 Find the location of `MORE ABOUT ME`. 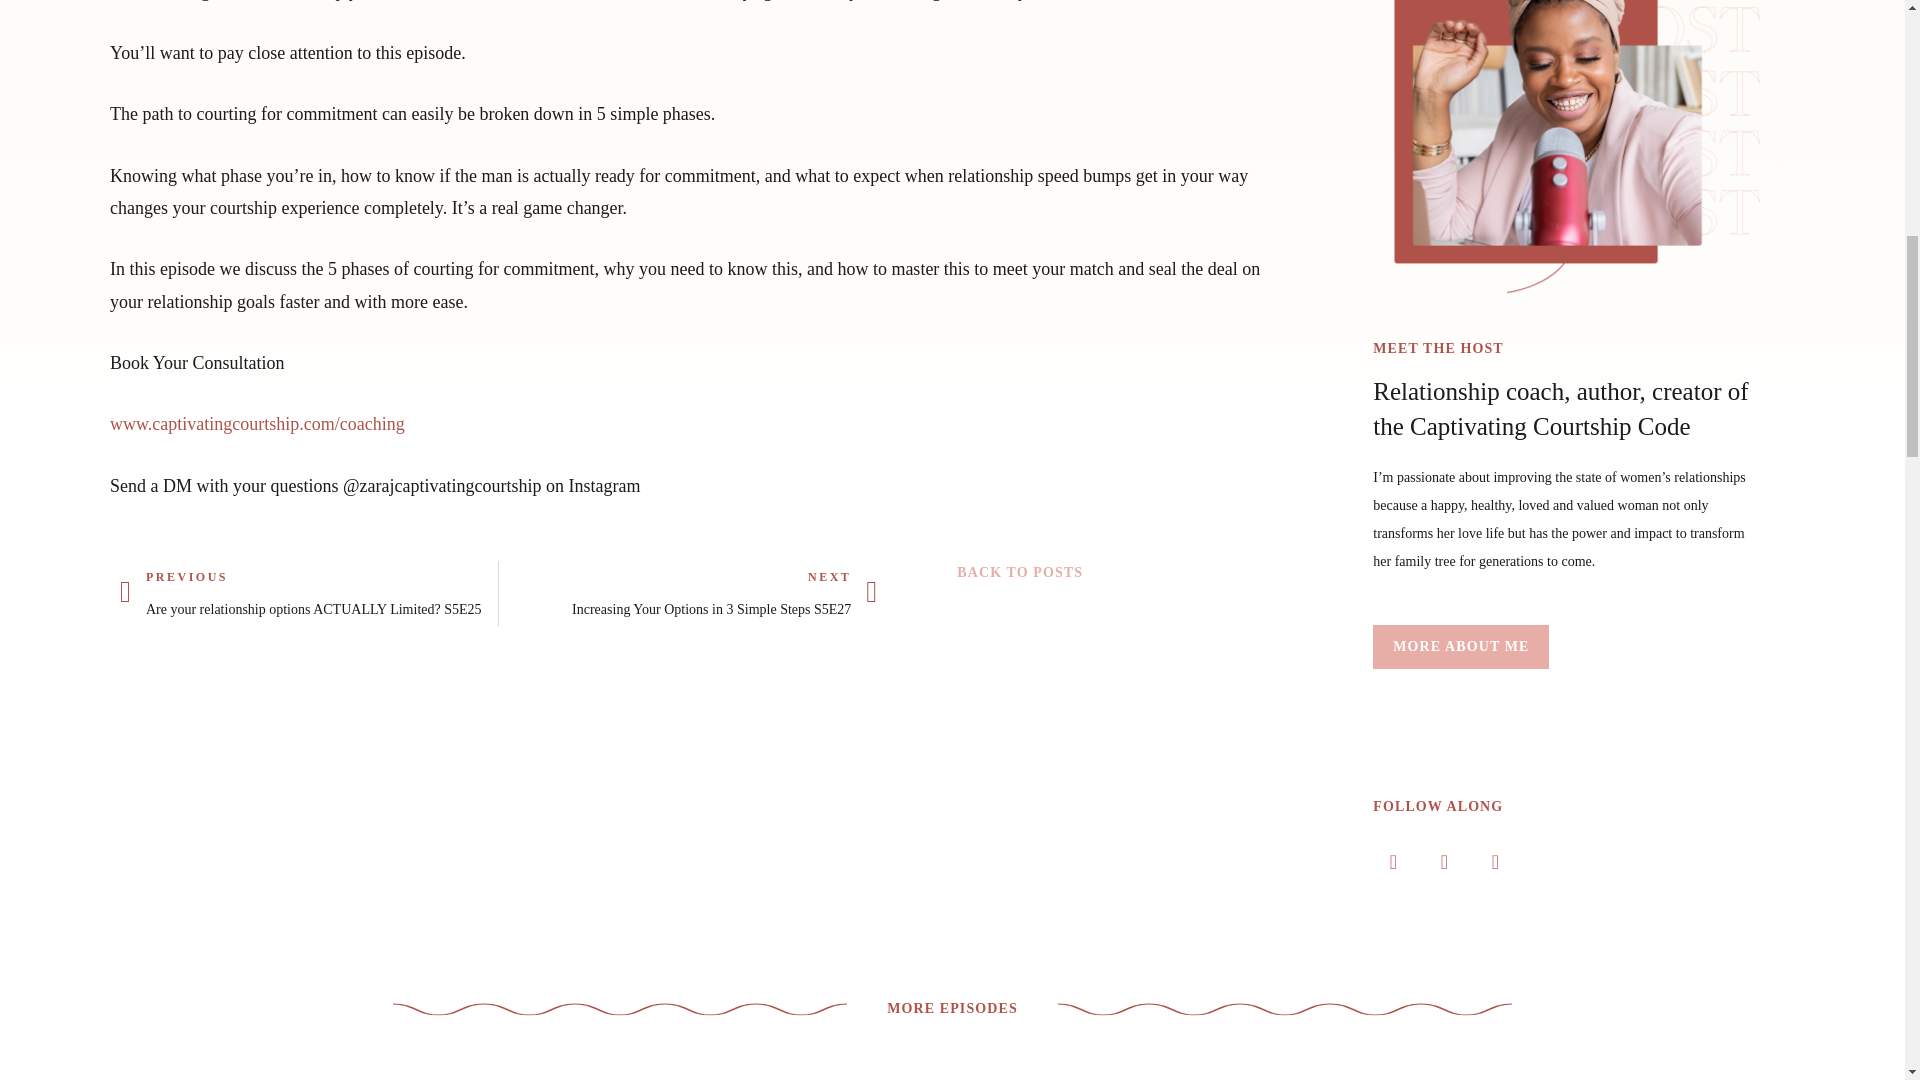

MORE ABOUT ME is located at coordinates (1460, 646).